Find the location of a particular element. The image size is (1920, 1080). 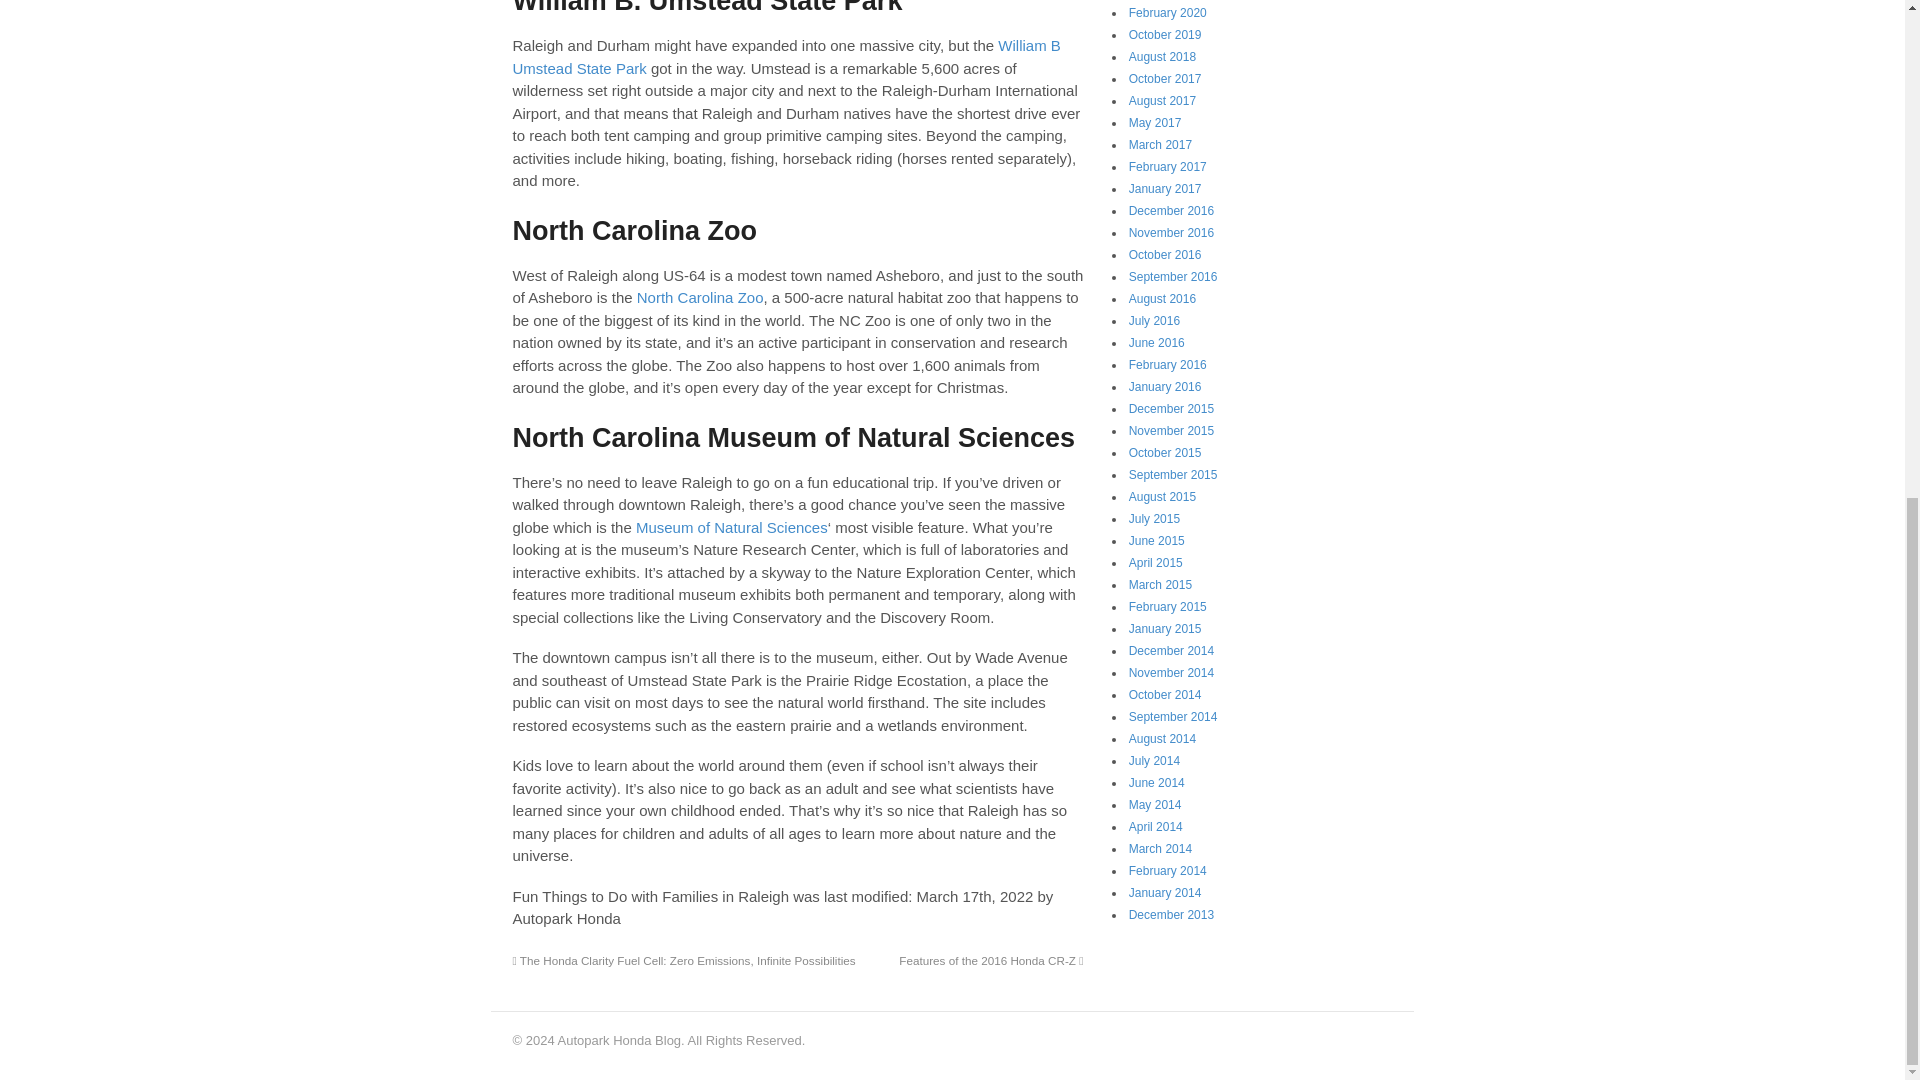

Features of the 2016 Honda CR-Z is located at coordinates (990, 960).